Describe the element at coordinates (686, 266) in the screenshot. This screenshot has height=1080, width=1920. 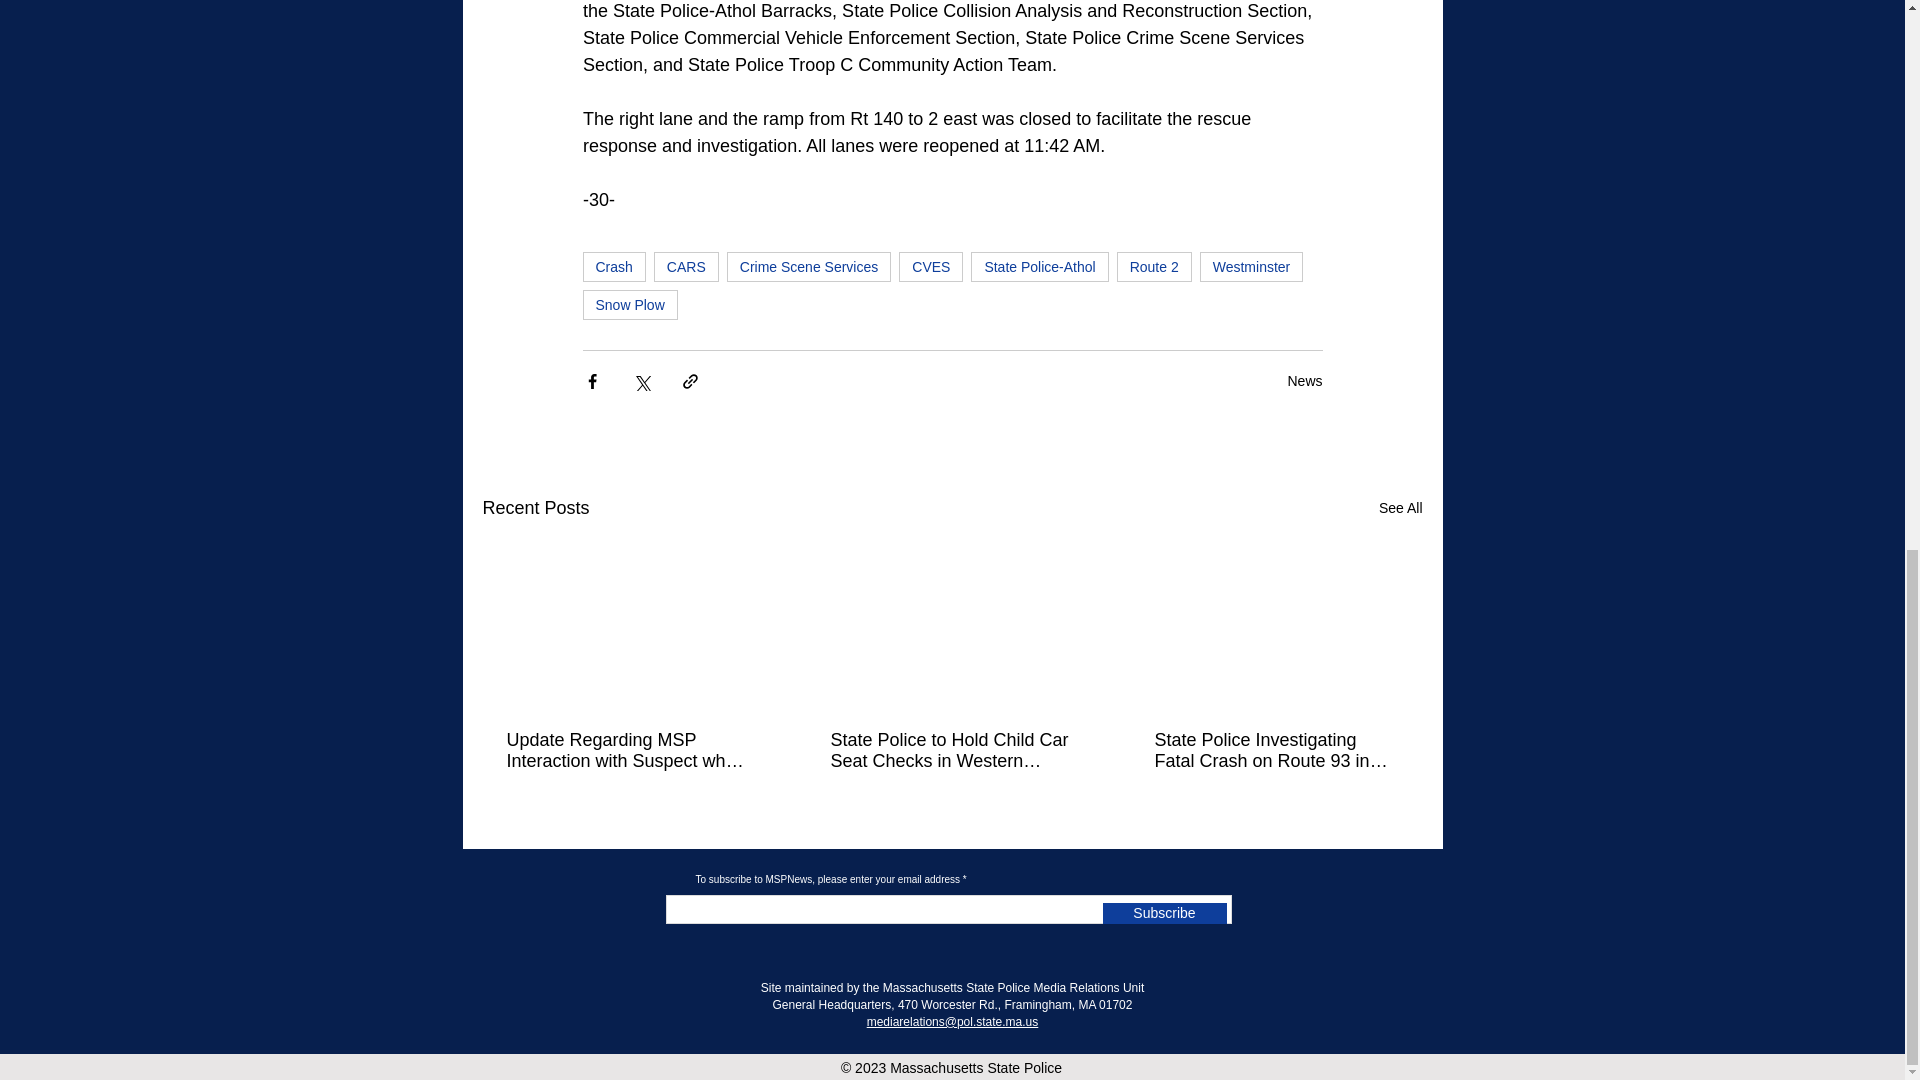
I see `CARS` at that location.